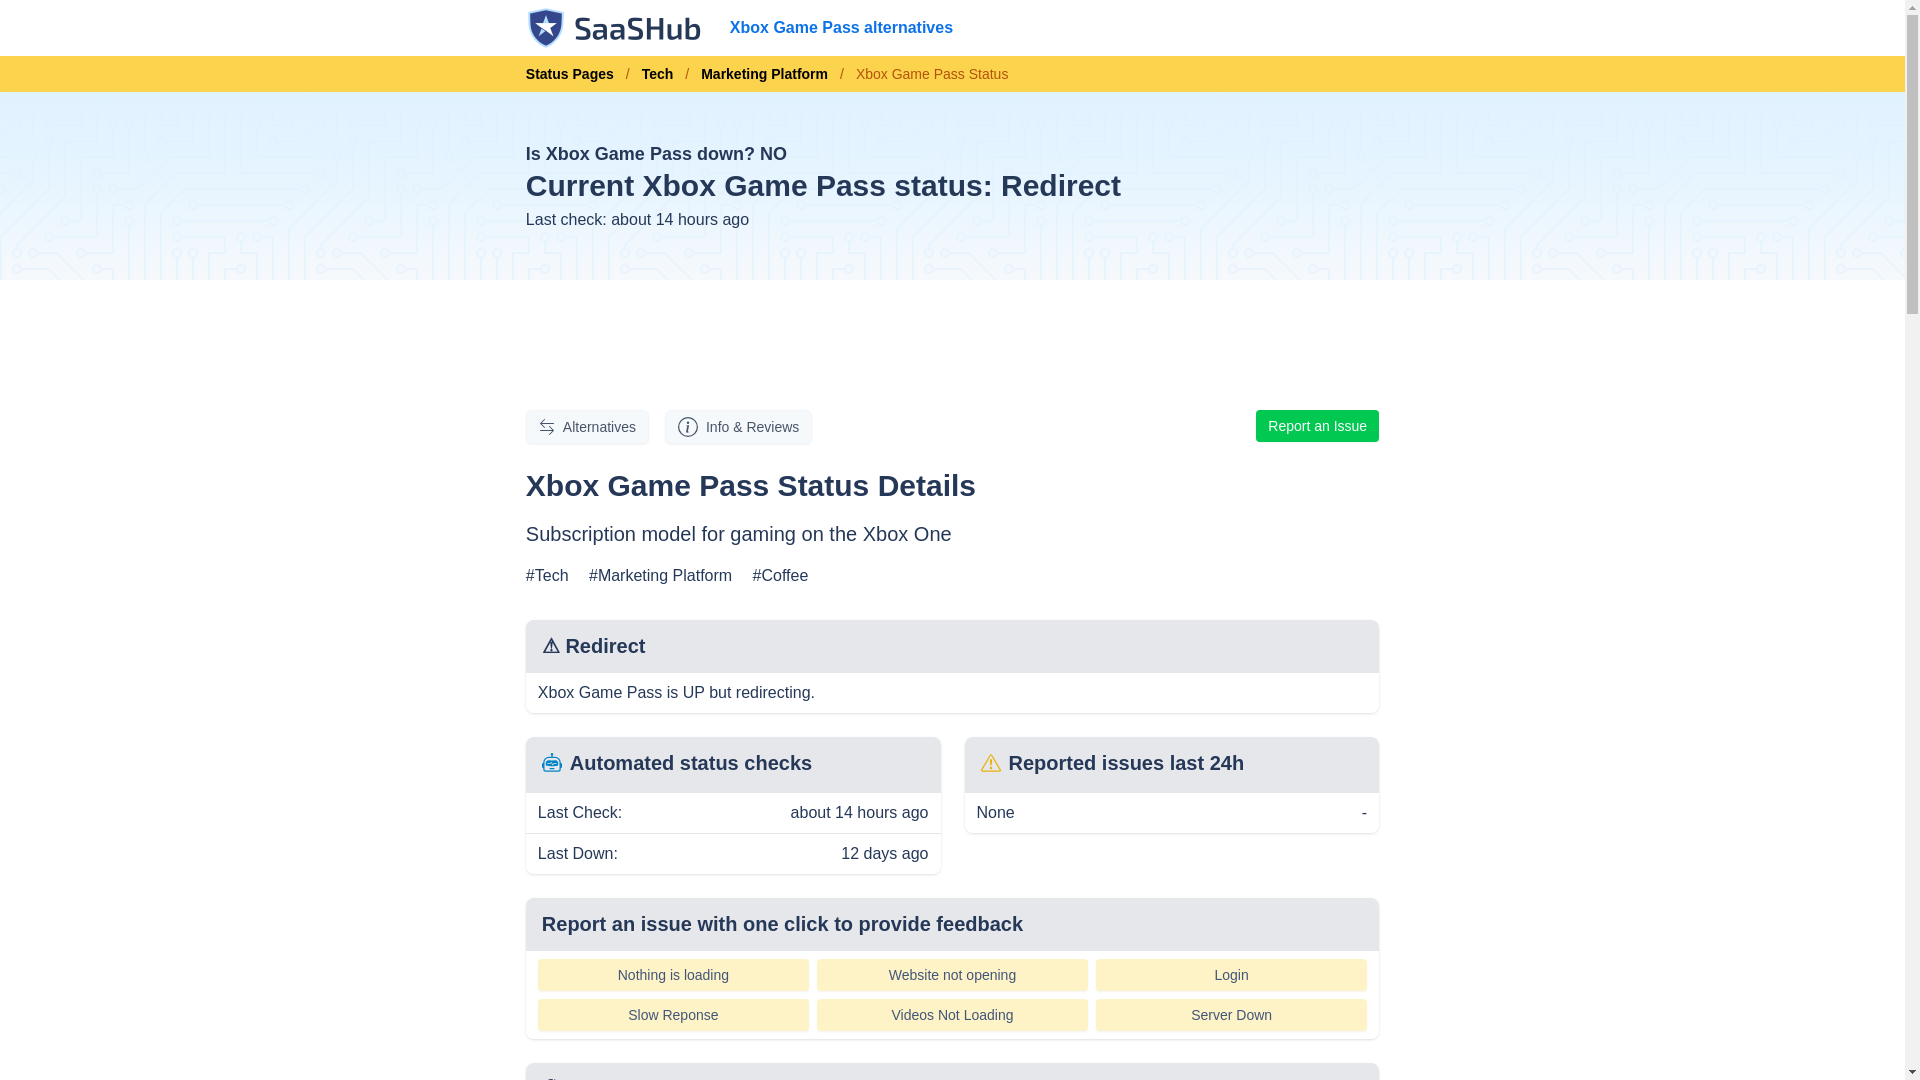 The width and height of the screenshot is (1920, 1080). Describe the element at coordinates (764, 74) in the screenshot. I see `Marketing Platform` at that location.